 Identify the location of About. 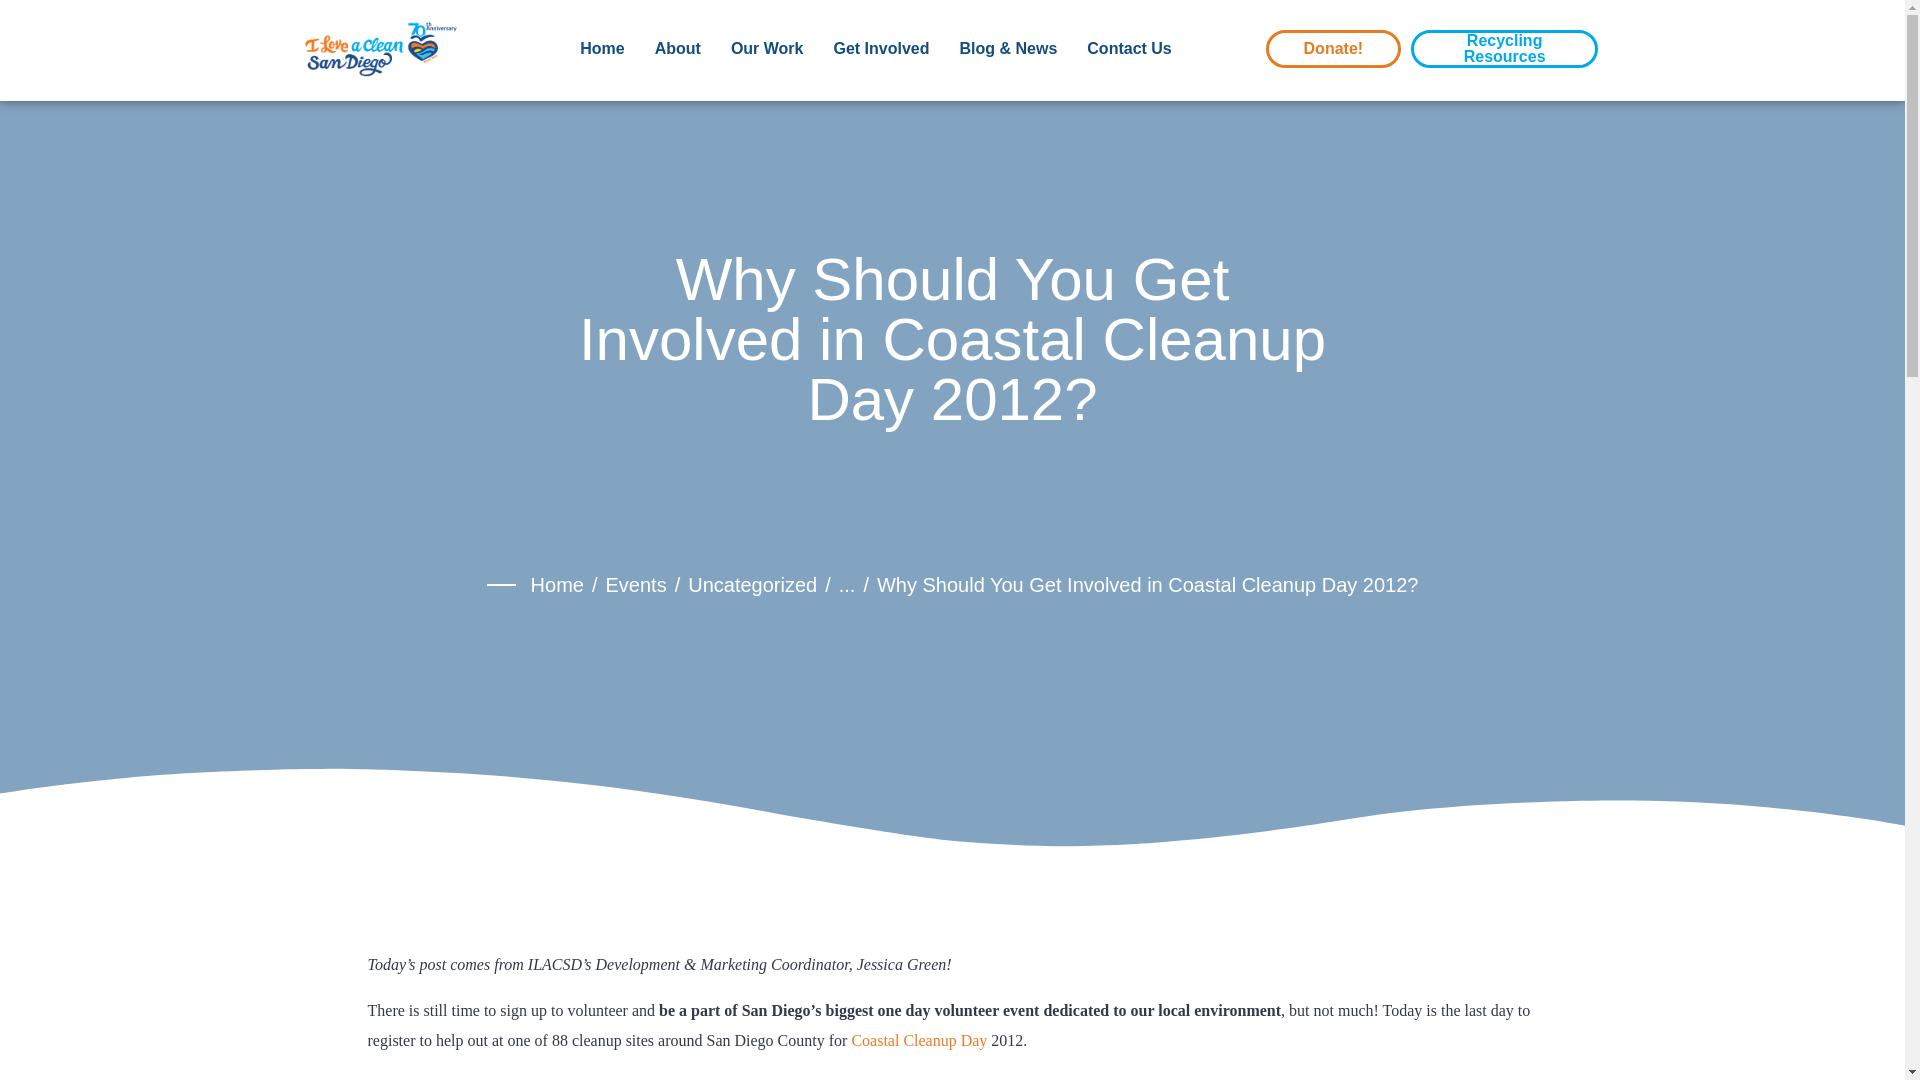
(677, 64).